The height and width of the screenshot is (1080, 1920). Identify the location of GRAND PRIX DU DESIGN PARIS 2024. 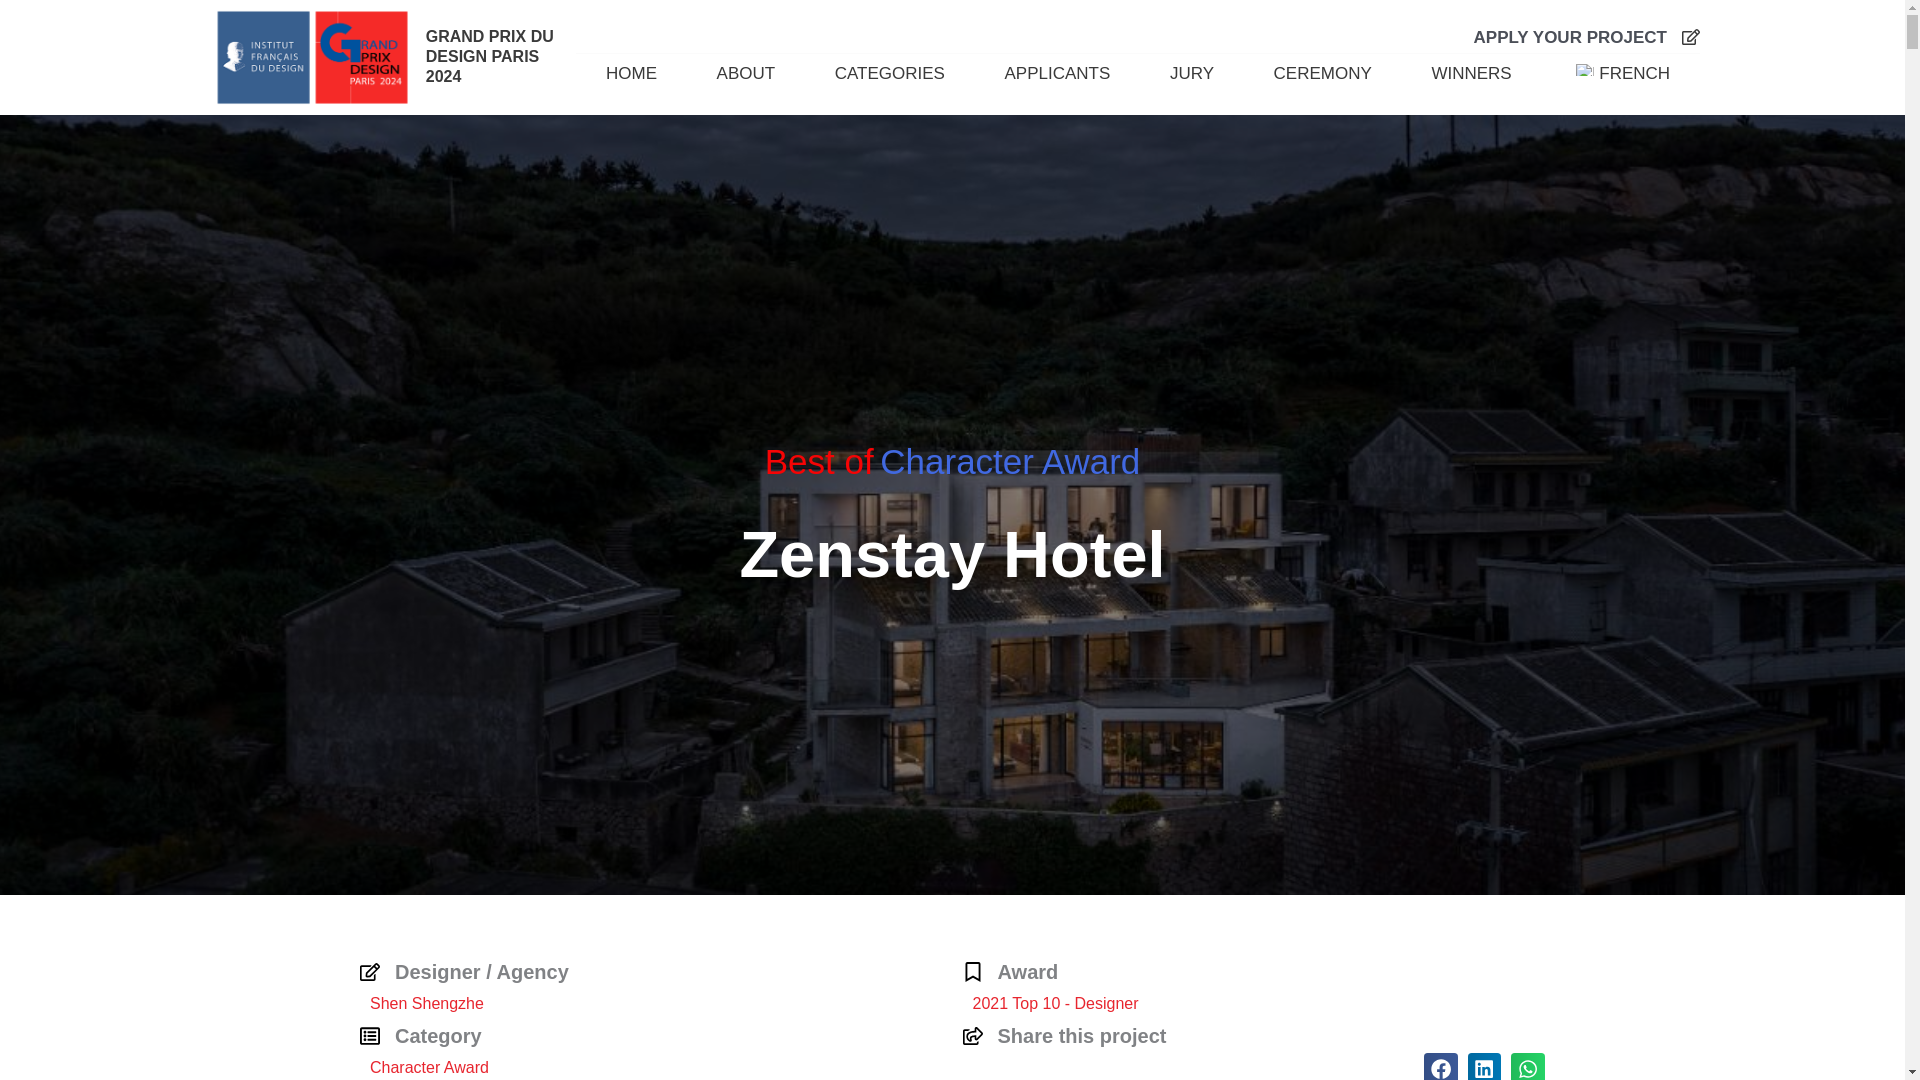
(490, 56).